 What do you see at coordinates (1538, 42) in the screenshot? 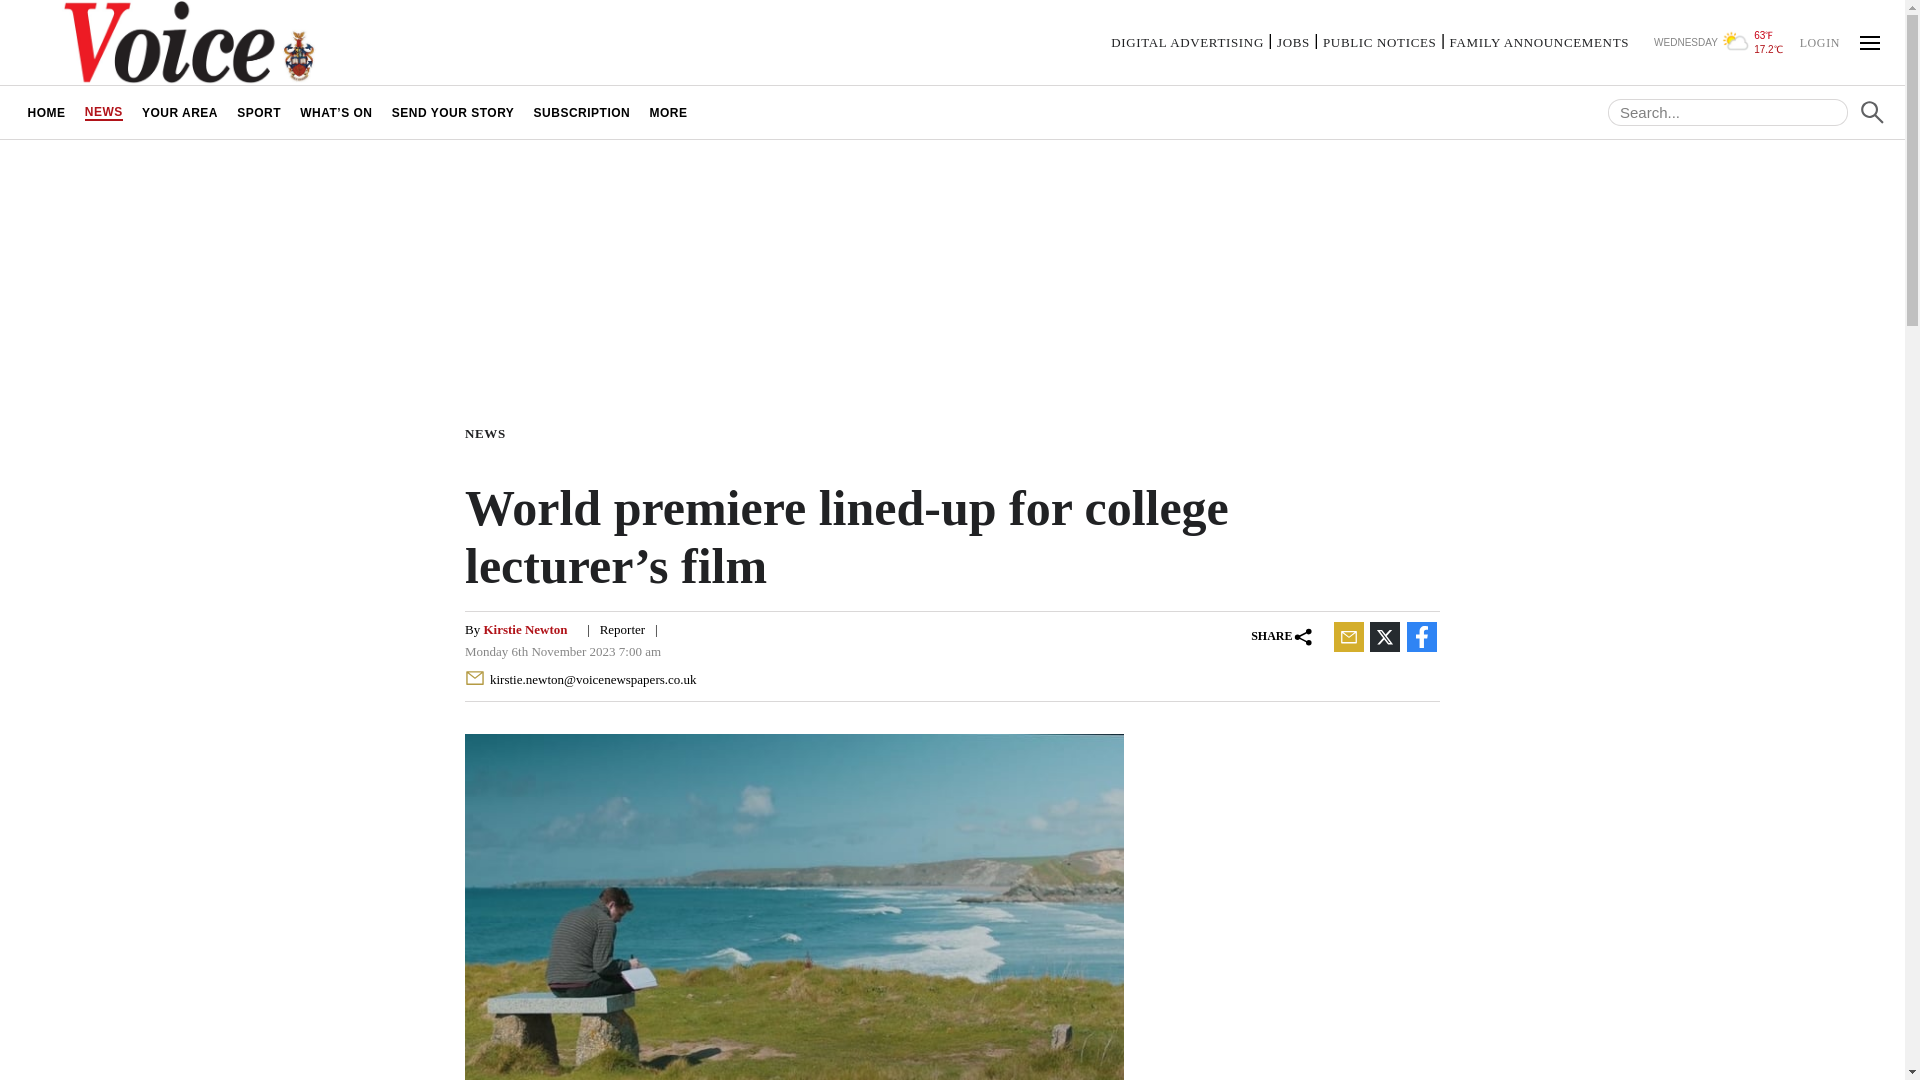
I see `FAMILY ANNOUNCEMENTS` at bounding box center [1538, 42].